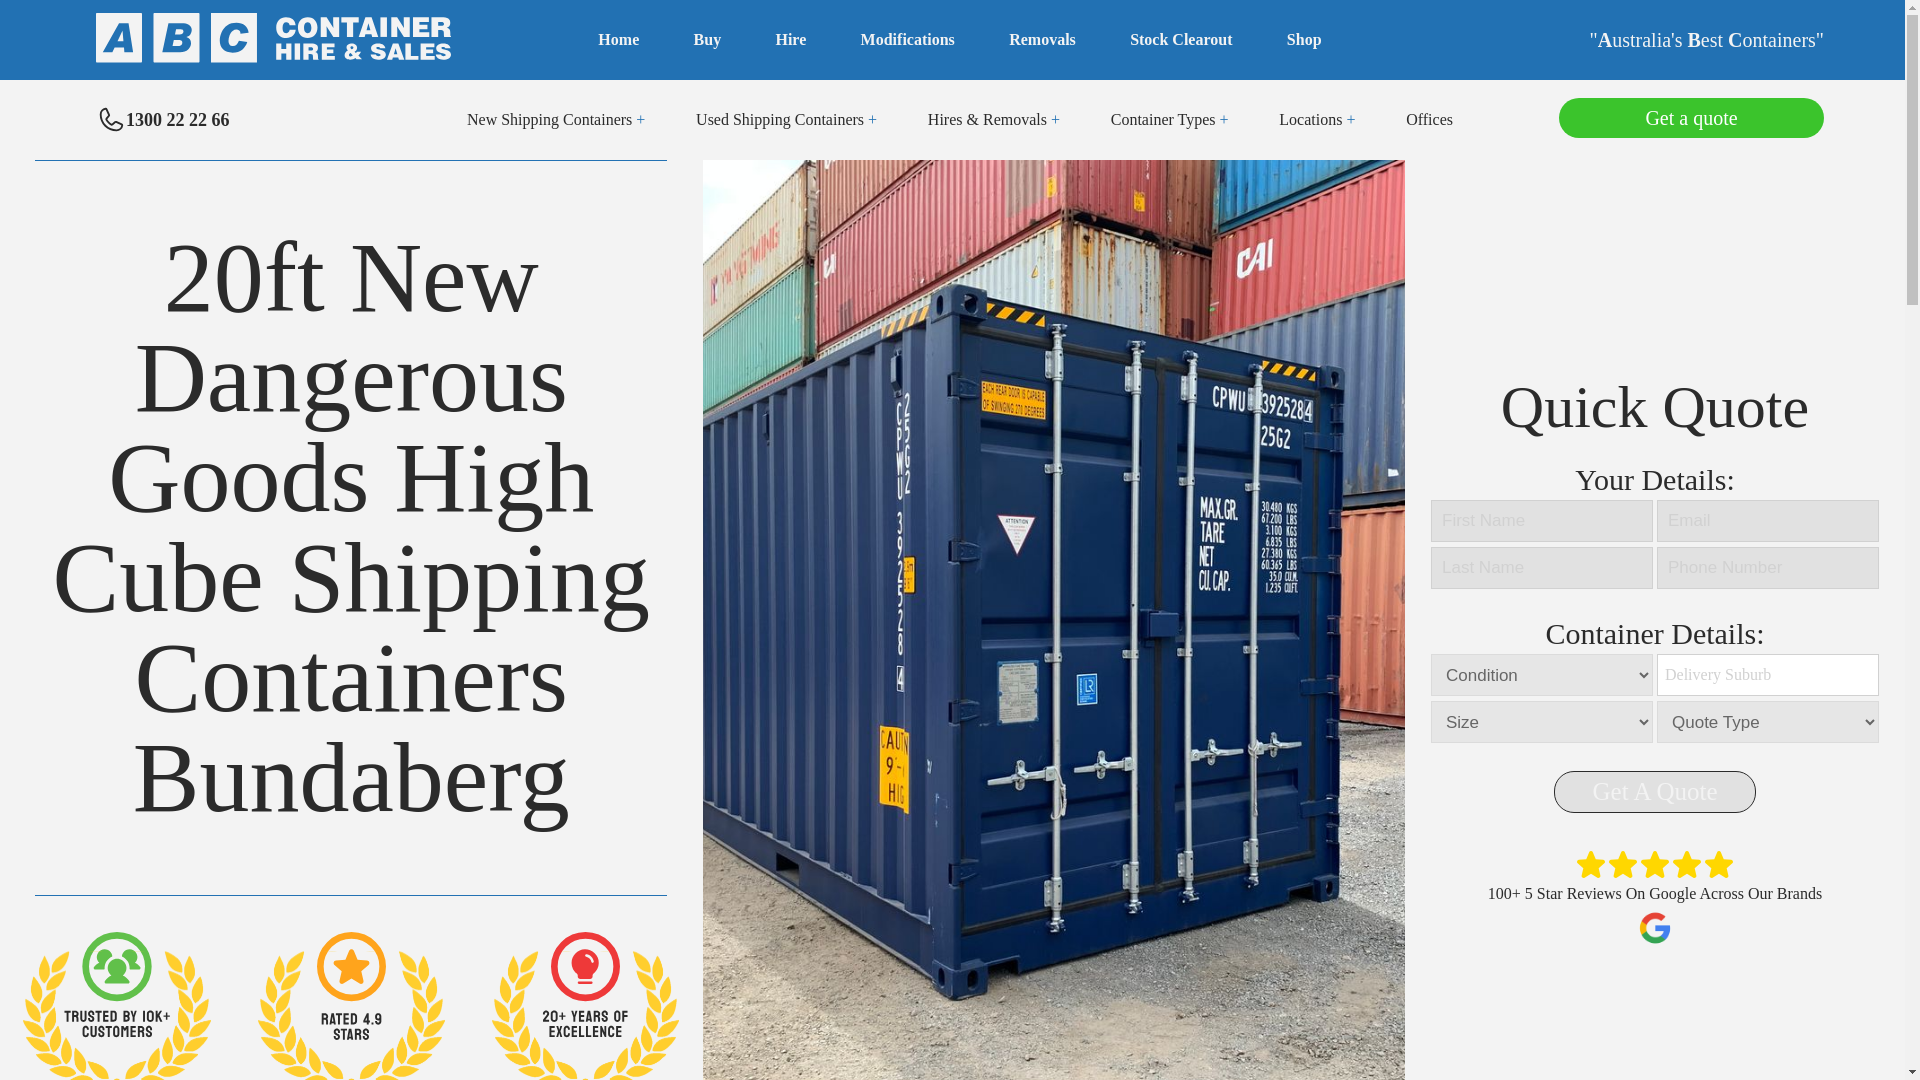 The image size is (1920, 1080). Describe the element at coordinates (707, 40) in the screenshot. I see `Buy` at that location.